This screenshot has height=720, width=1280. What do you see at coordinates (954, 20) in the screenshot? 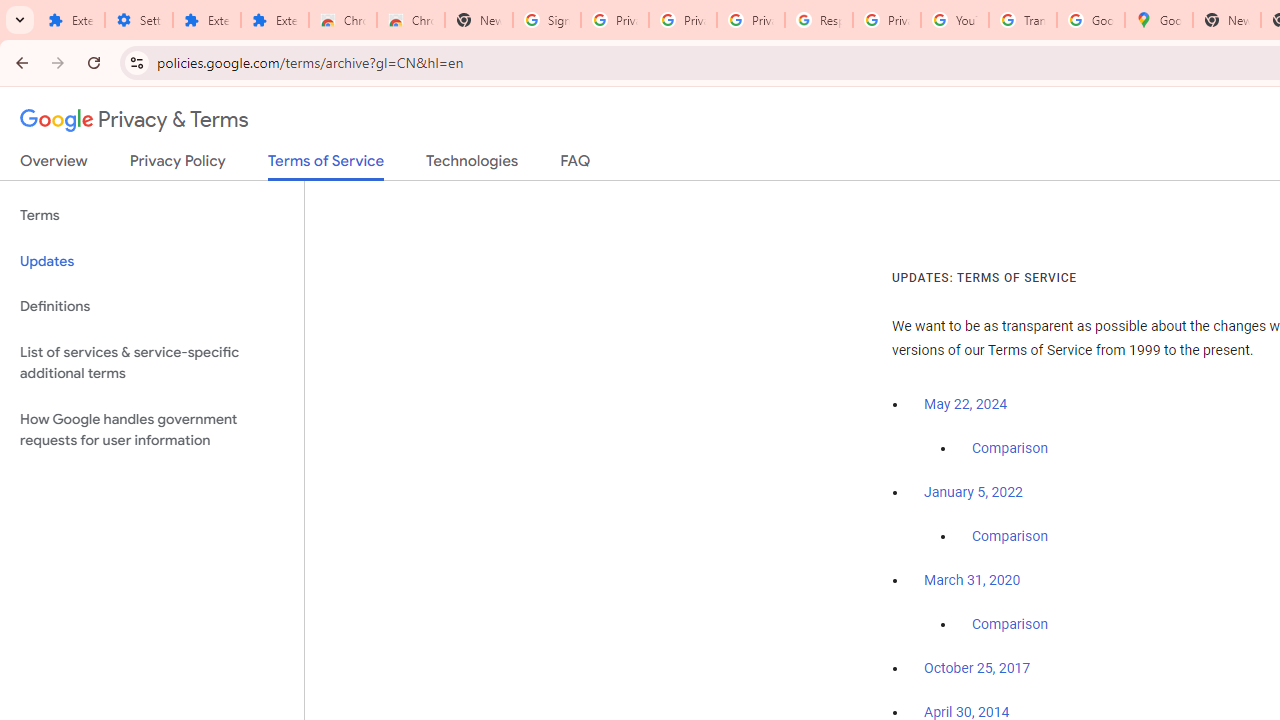
I see `YouTube` at bounding box center [954, 20].